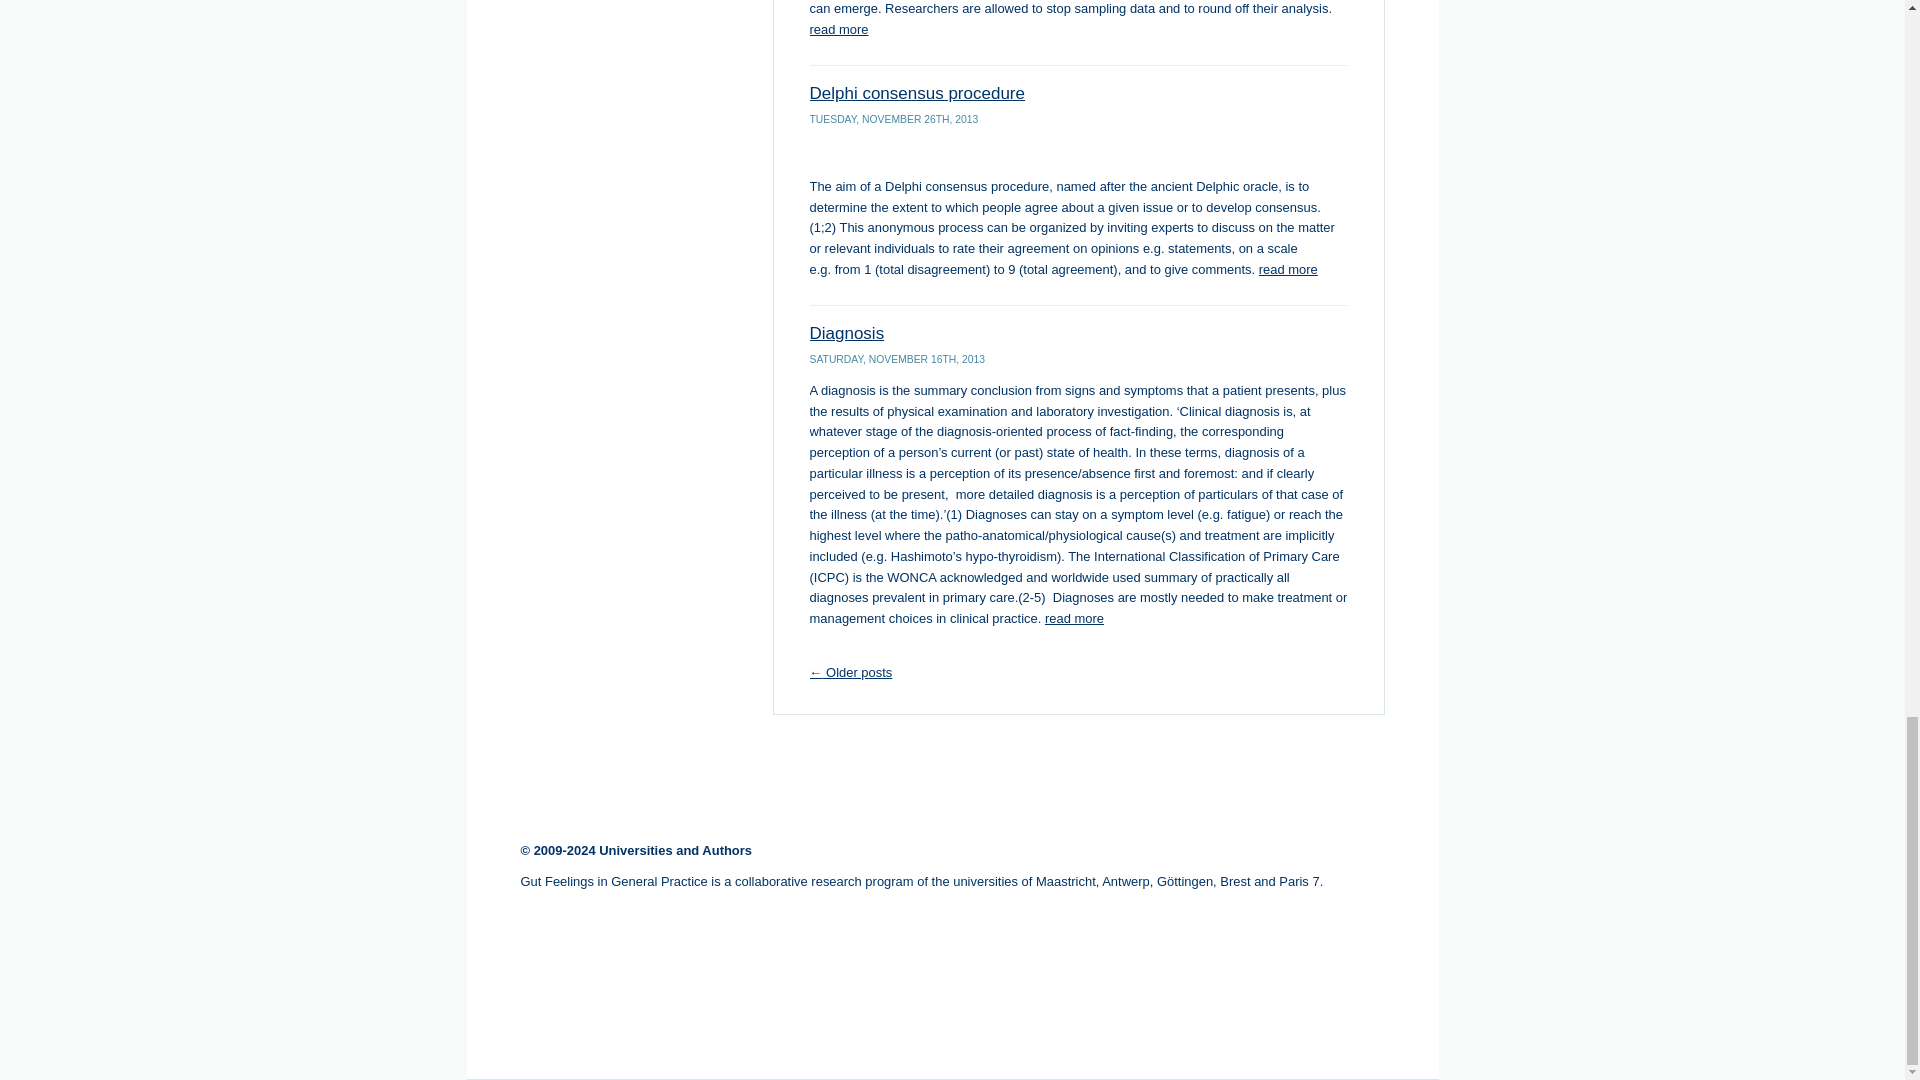 This screenshot has width=1920, height=1080. I want to click on Diagnosis, so click(848, 334).